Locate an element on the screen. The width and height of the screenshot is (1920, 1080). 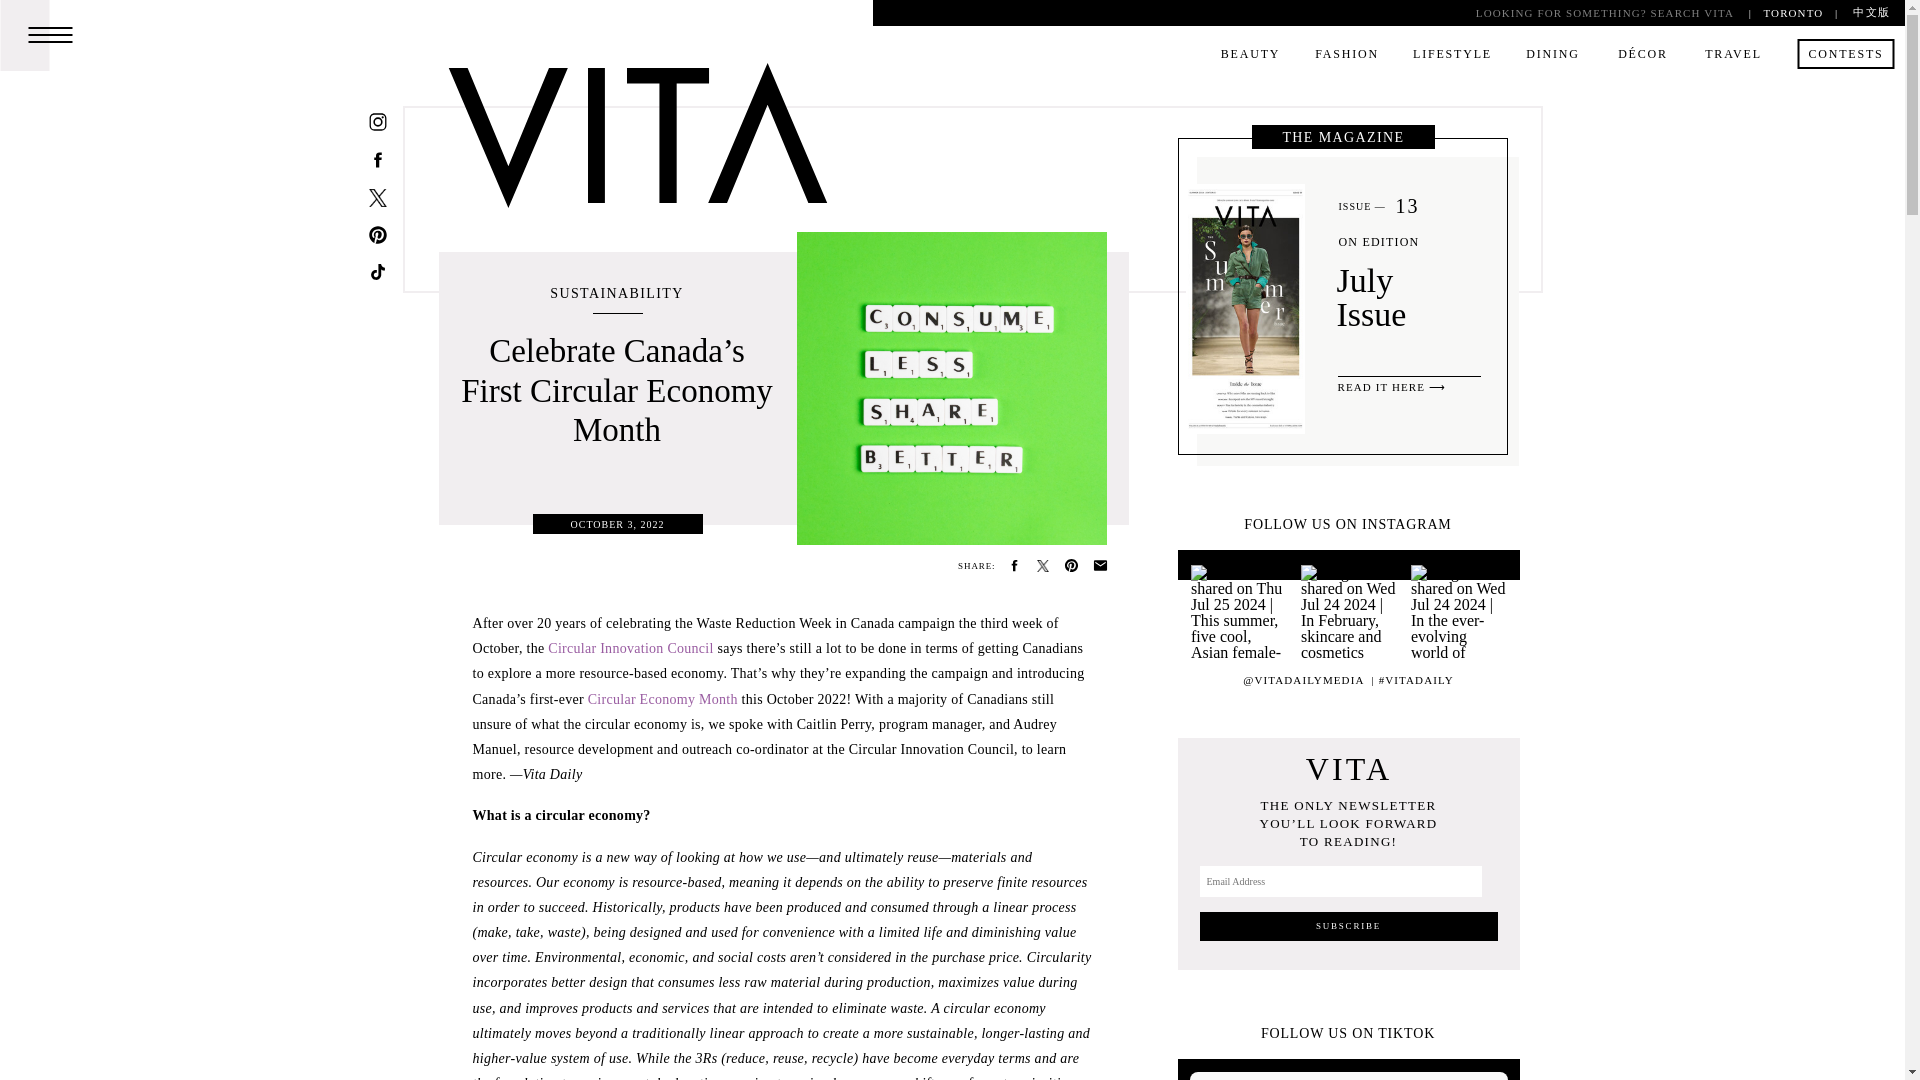
BEAUTY is located at coordinates (1250, 57).